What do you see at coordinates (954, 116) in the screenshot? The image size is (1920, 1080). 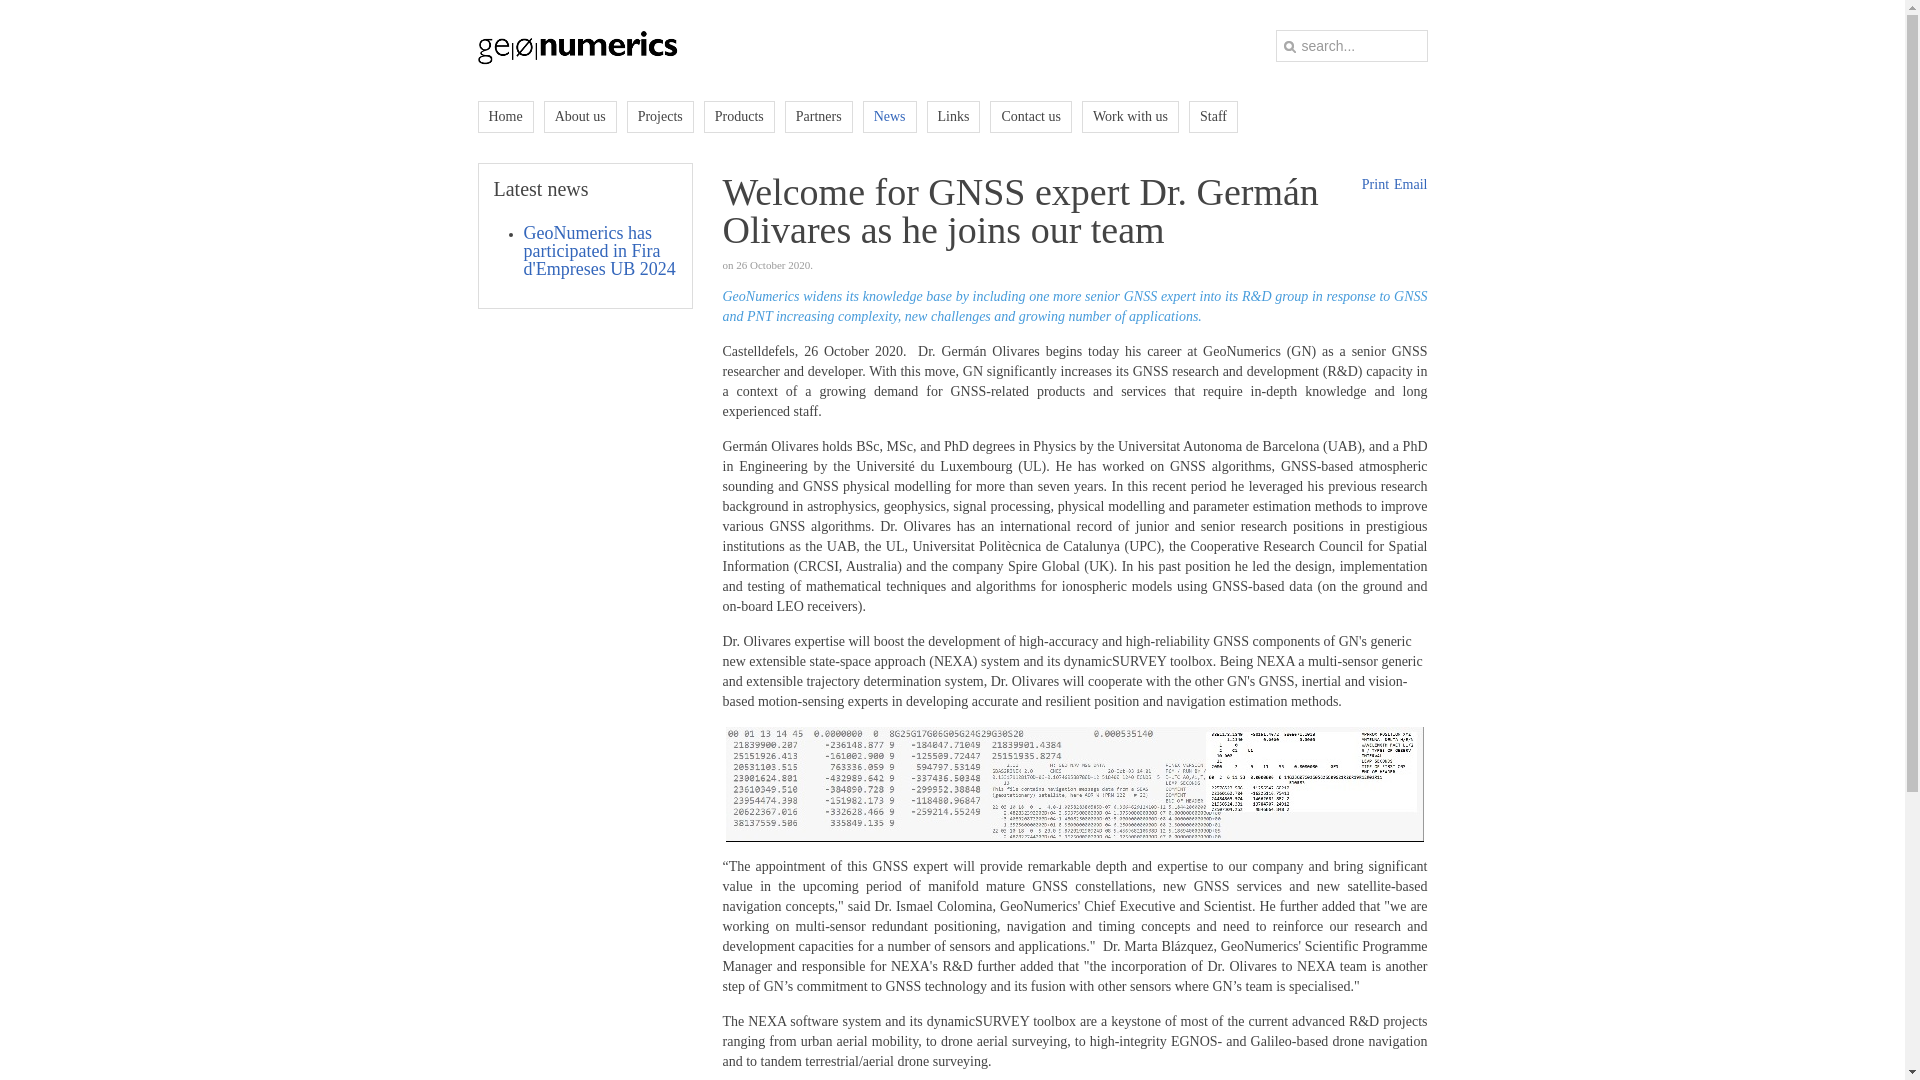 I see `Links` at bounding box center [954, 116].